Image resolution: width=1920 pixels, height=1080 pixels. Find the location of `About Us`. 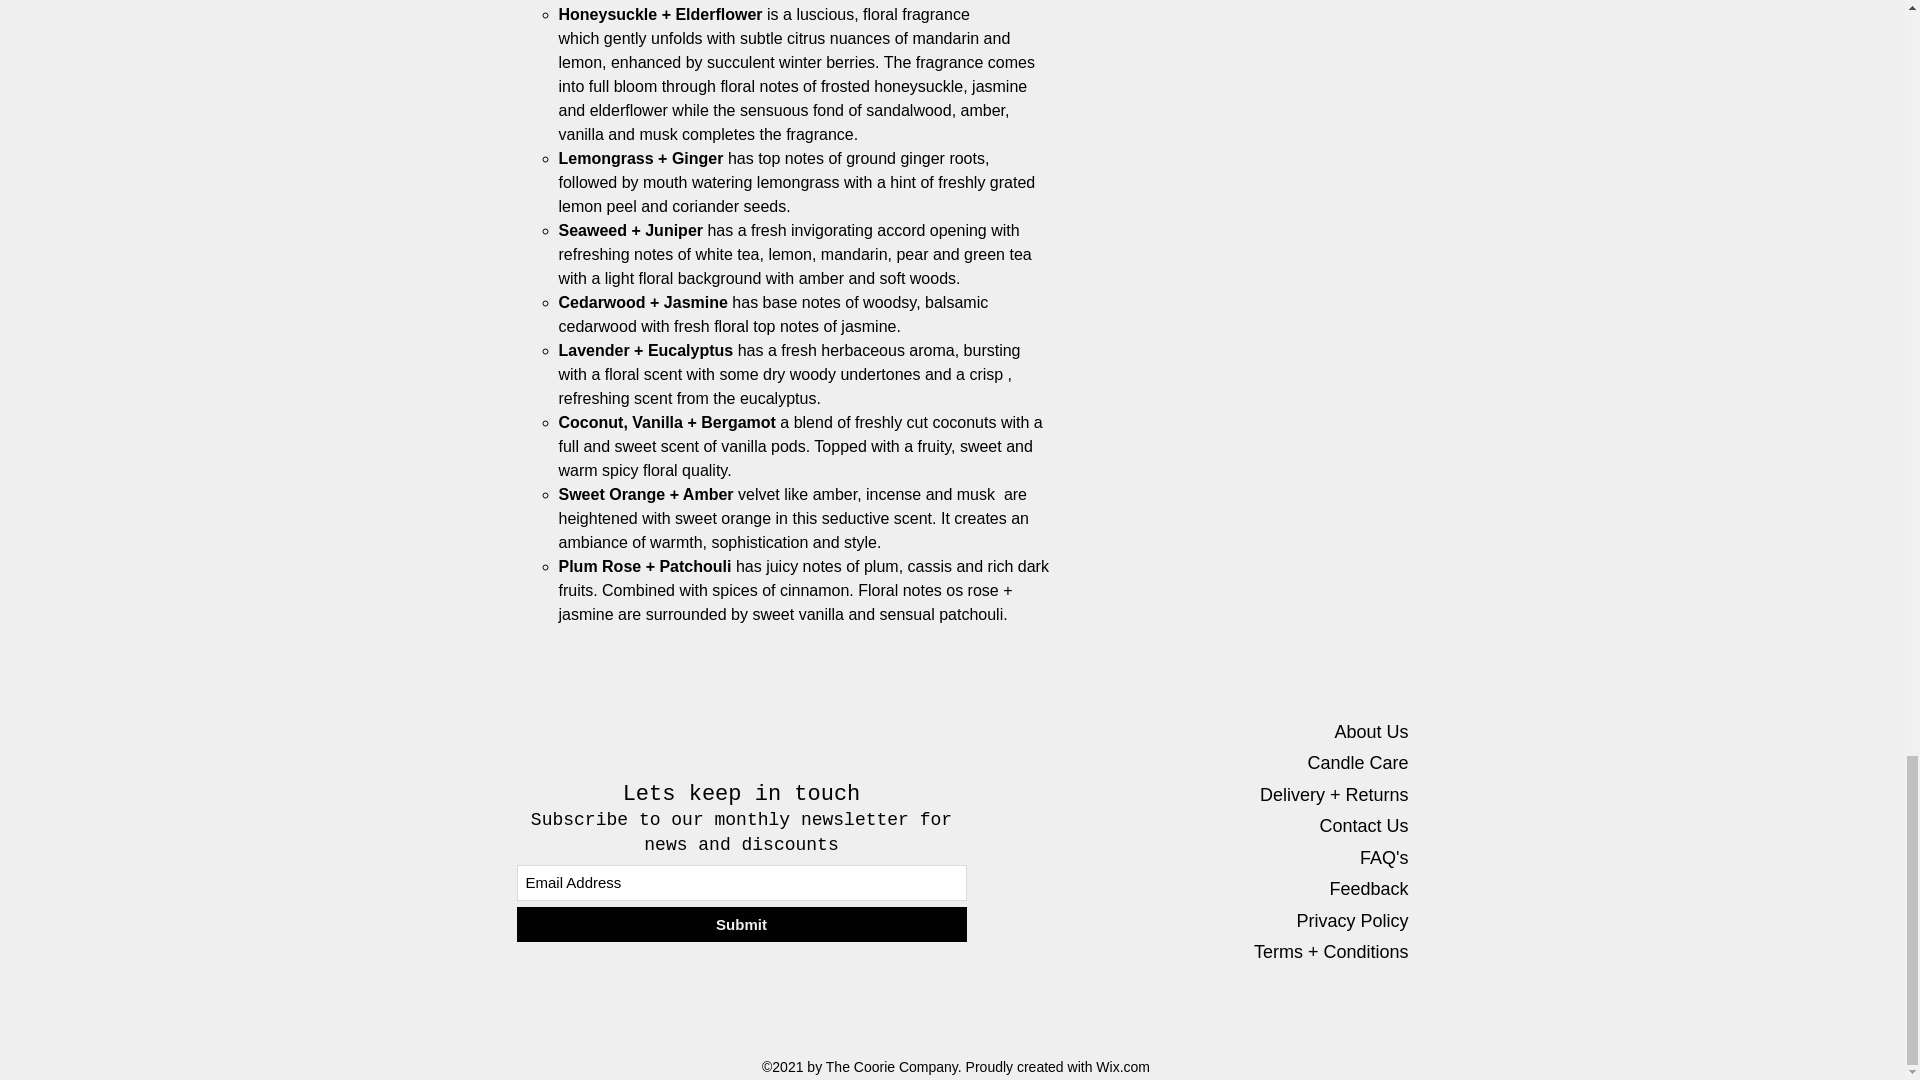

About Us is located at coordinates (1370, 732).